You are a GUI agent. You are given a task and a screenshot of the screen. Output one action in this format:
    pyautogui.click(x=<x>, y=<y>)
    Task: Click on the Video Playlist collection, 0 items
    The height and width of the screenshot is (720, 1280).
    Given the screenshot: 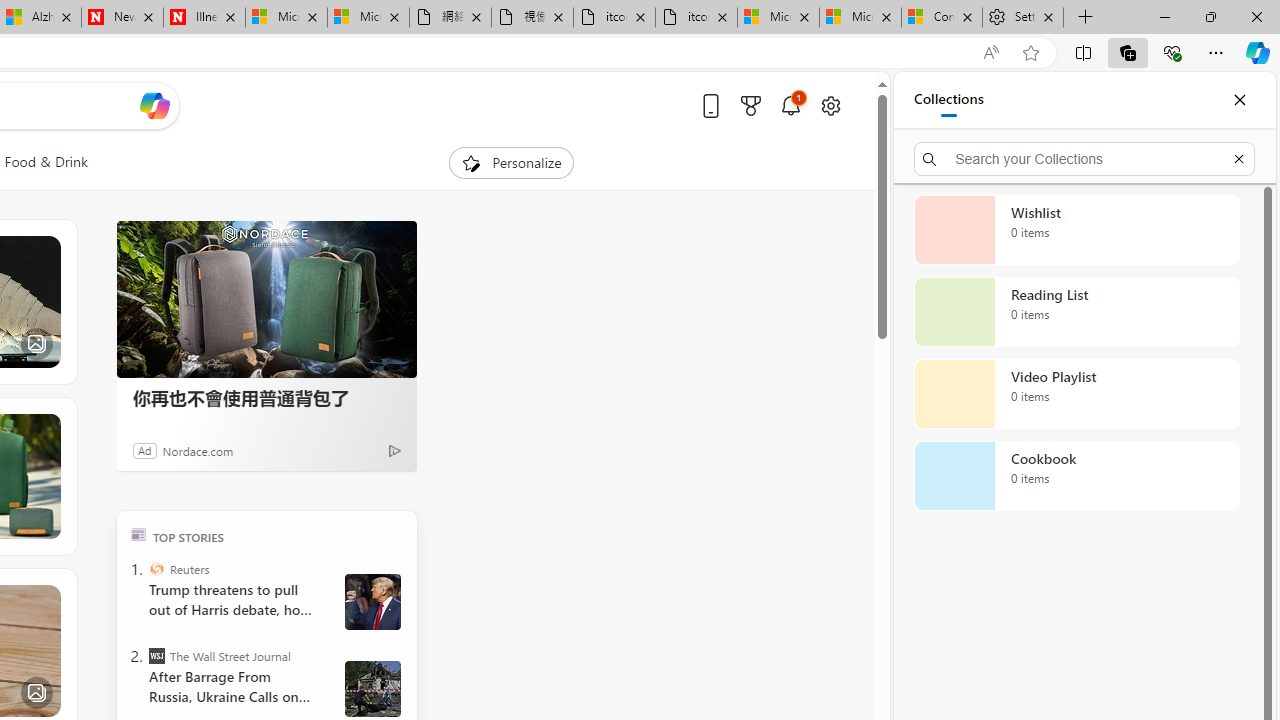 What is the action you would take?
    pyautogui.click(x=1076, y=394)
    